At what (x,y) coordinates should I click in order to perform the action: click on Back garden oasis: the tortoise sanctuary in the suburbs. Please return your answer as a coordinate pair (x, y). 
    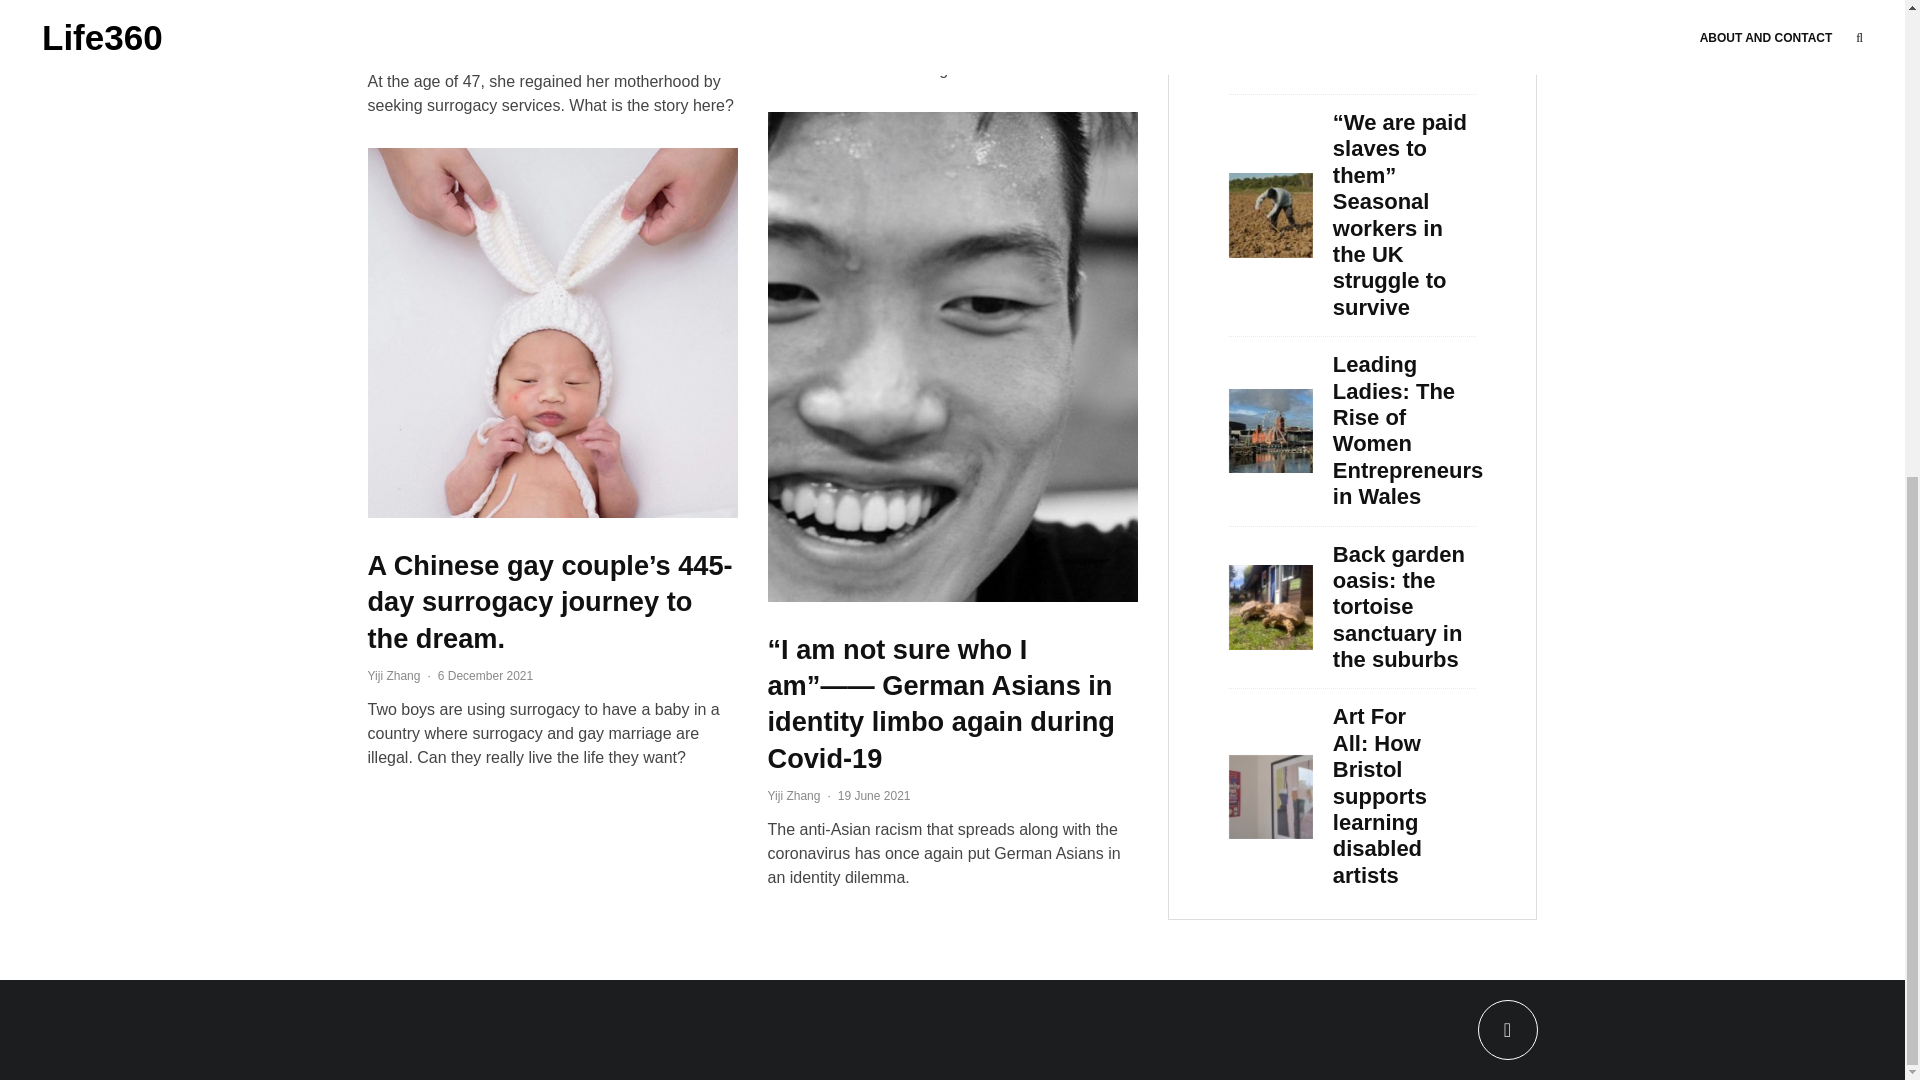
    Looking at the image, I should click on (1404, 566).